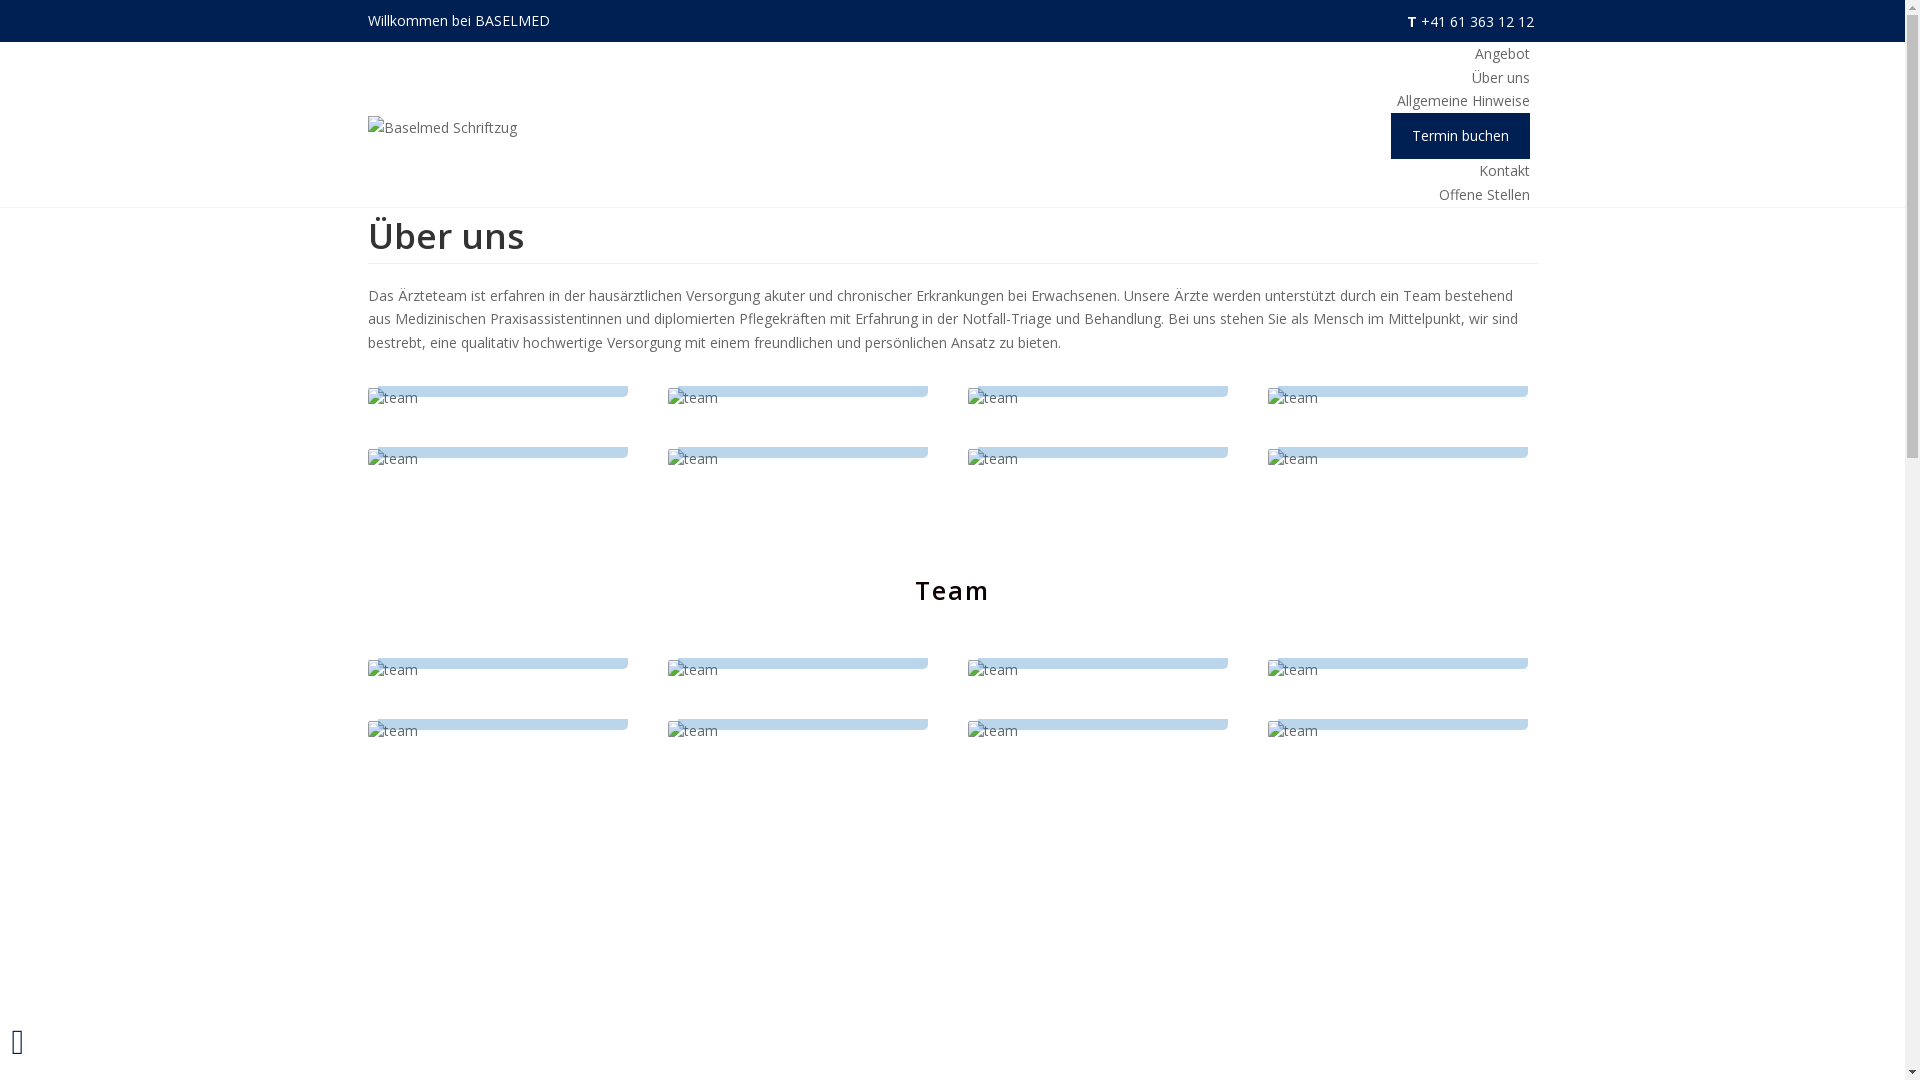  Describe the element at coordinates (1403, 414) in the screenshot. I see `DR. MED. CELIA VON GOSSLER` at that location.